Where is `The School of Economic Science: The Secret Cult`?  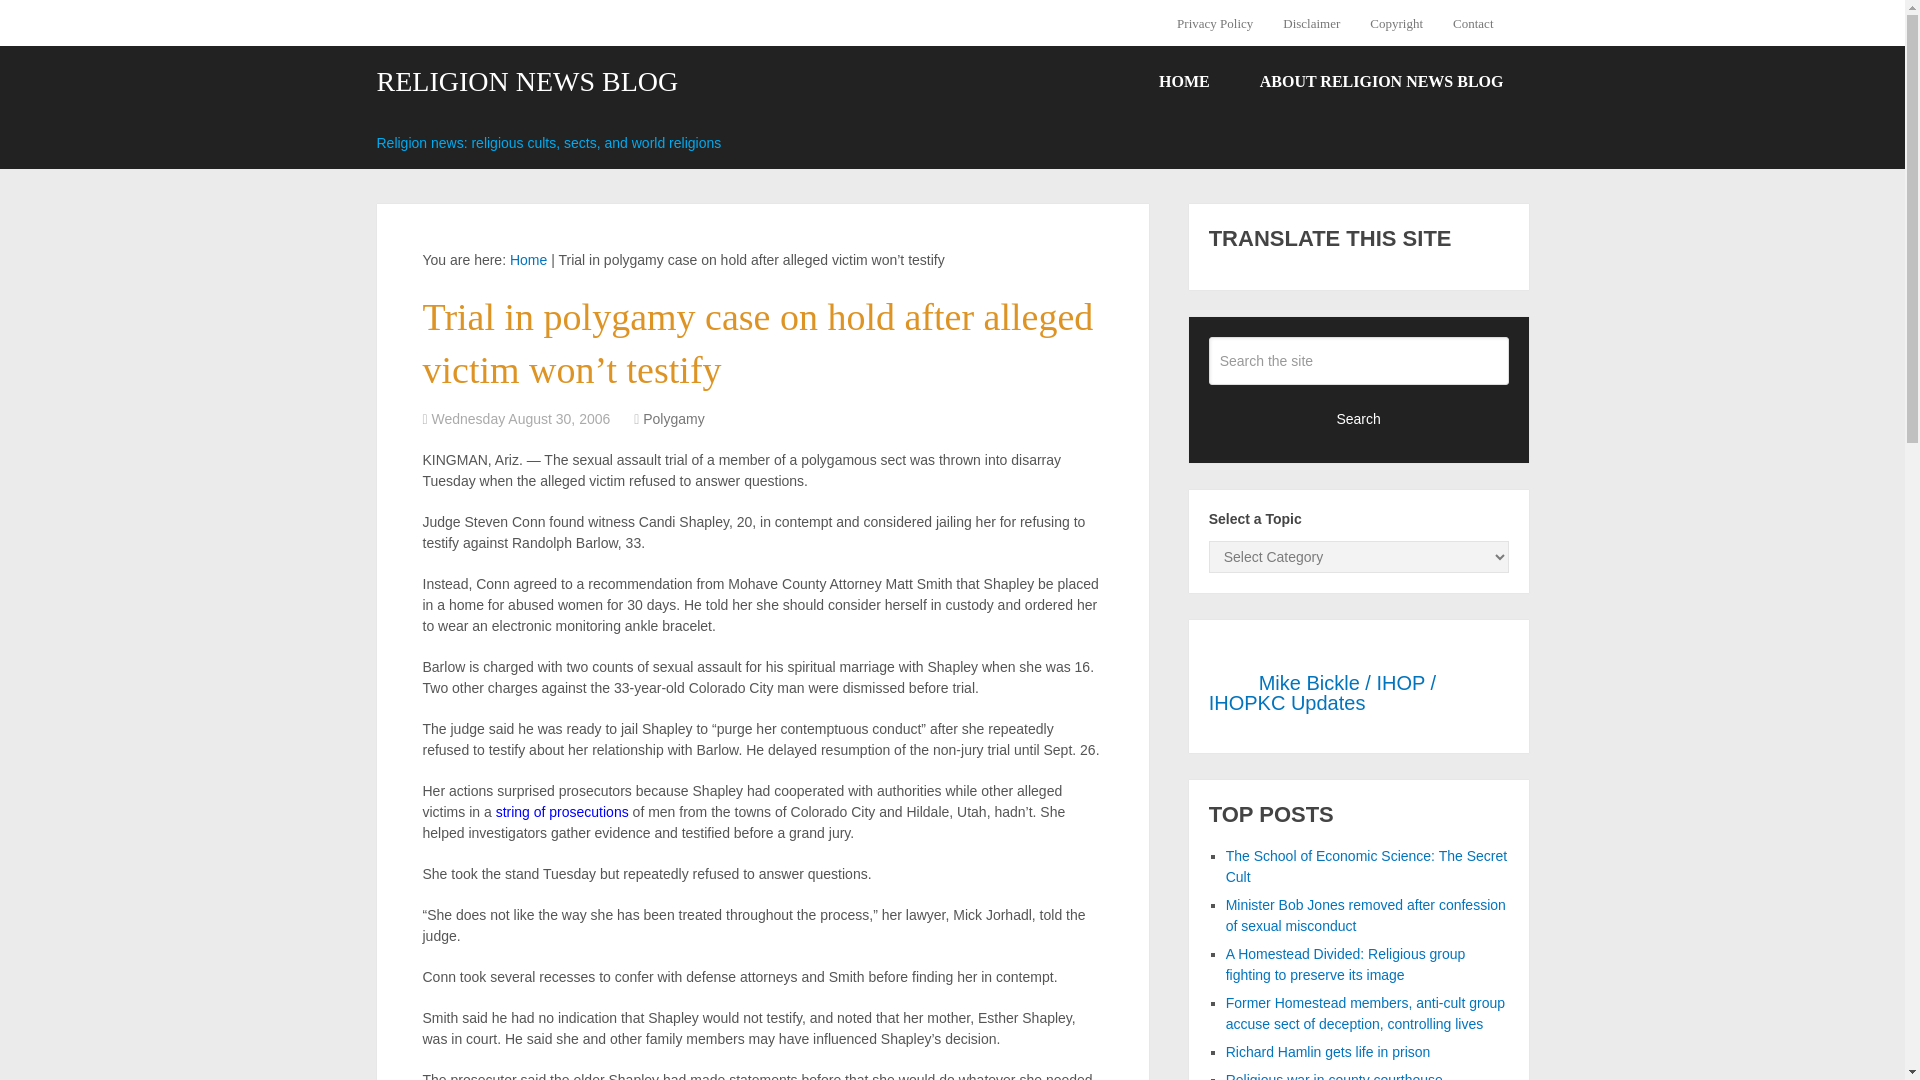
The School of Economic Science: The Secret Cult is located at coordinates (1366, 866).